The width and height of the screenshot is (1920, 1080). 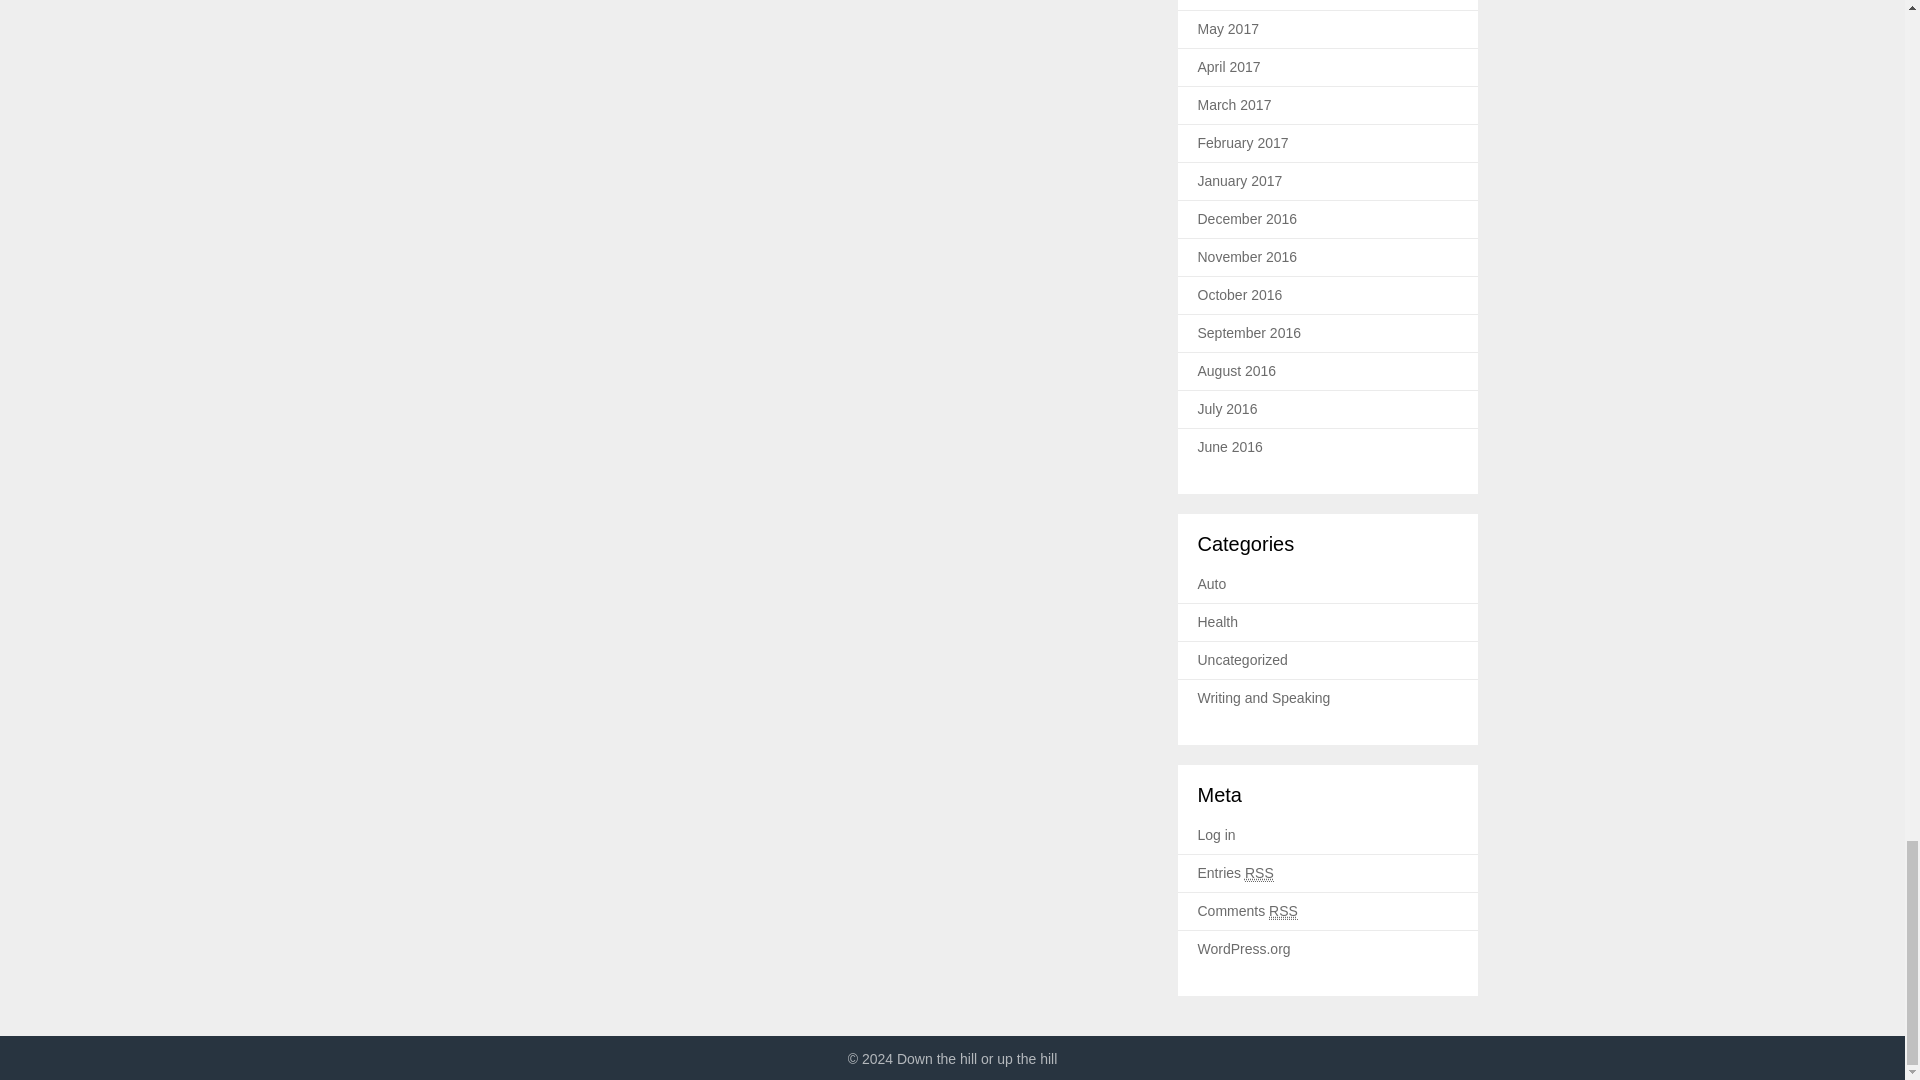 I want to click on Really Simple Syndication, so click(x=1283, y=911).